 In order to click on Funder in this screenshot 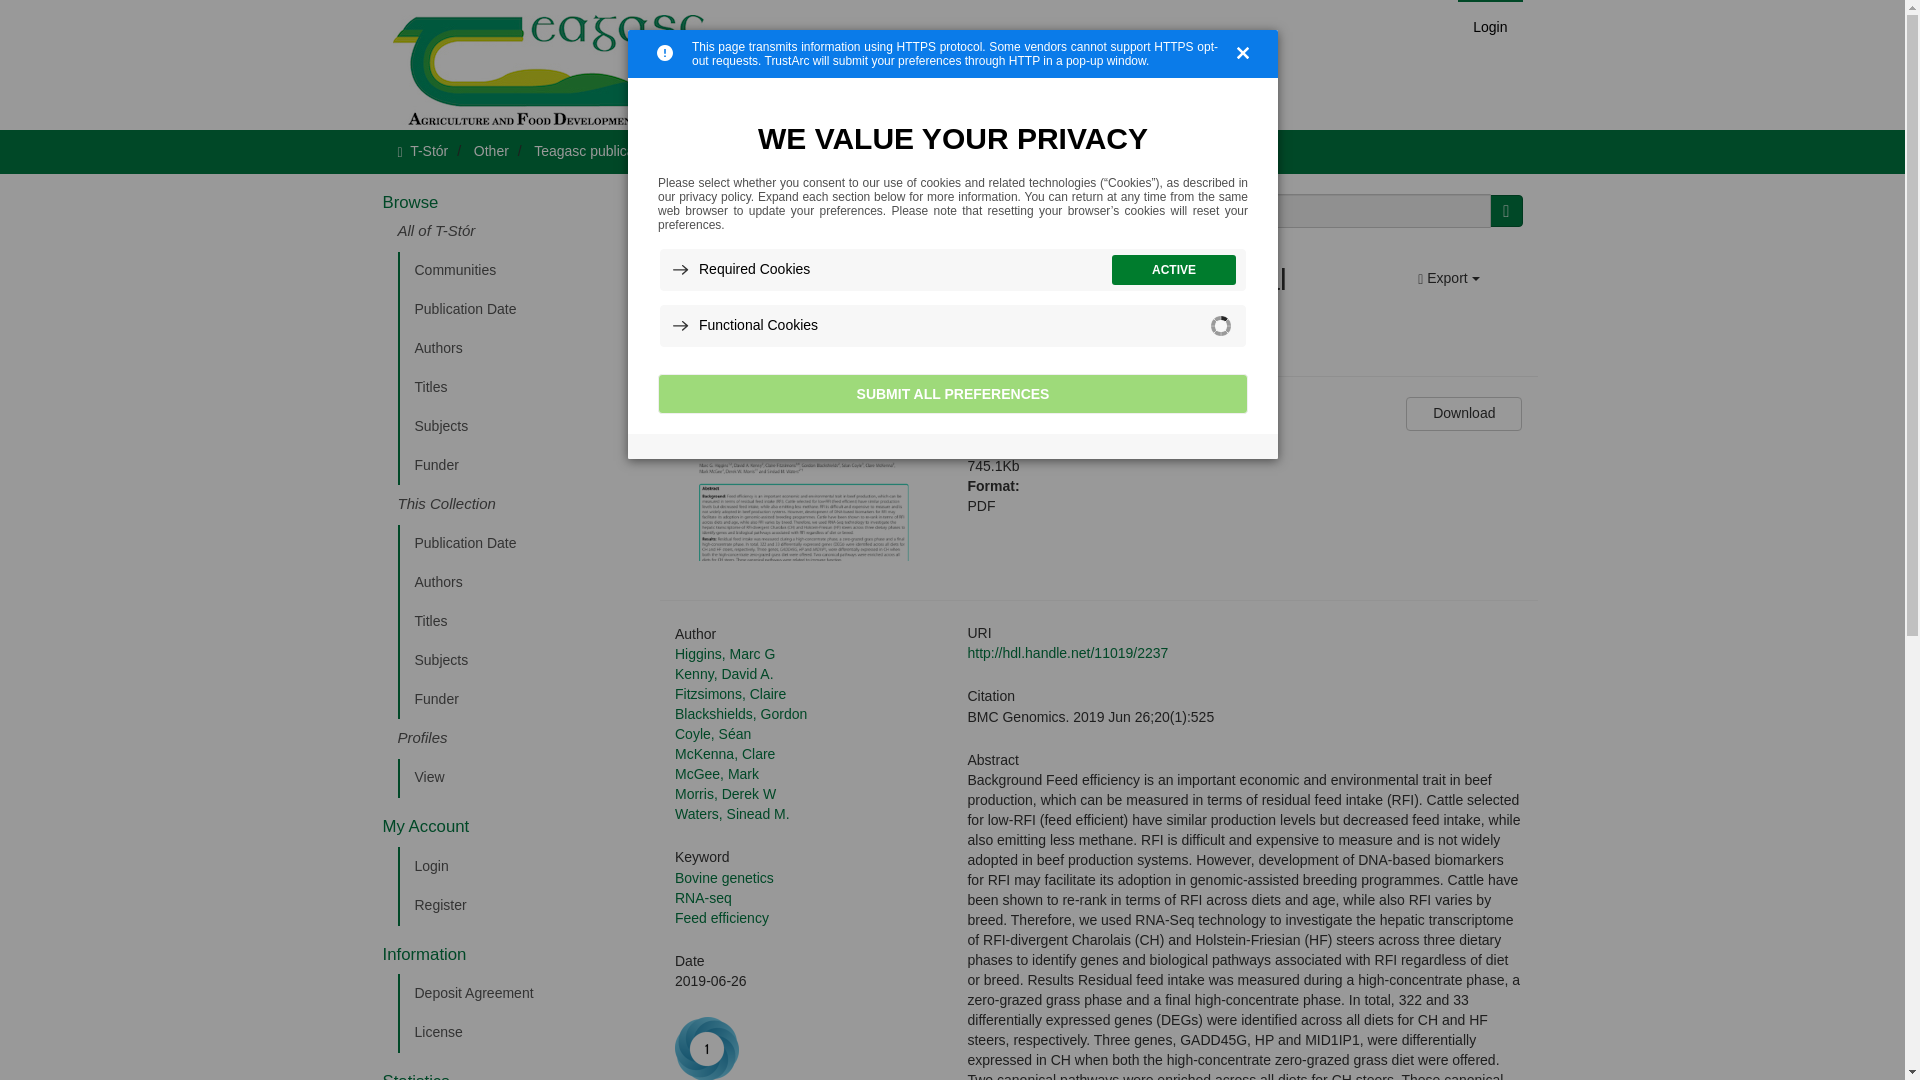, I will do `click(521, 700)`.